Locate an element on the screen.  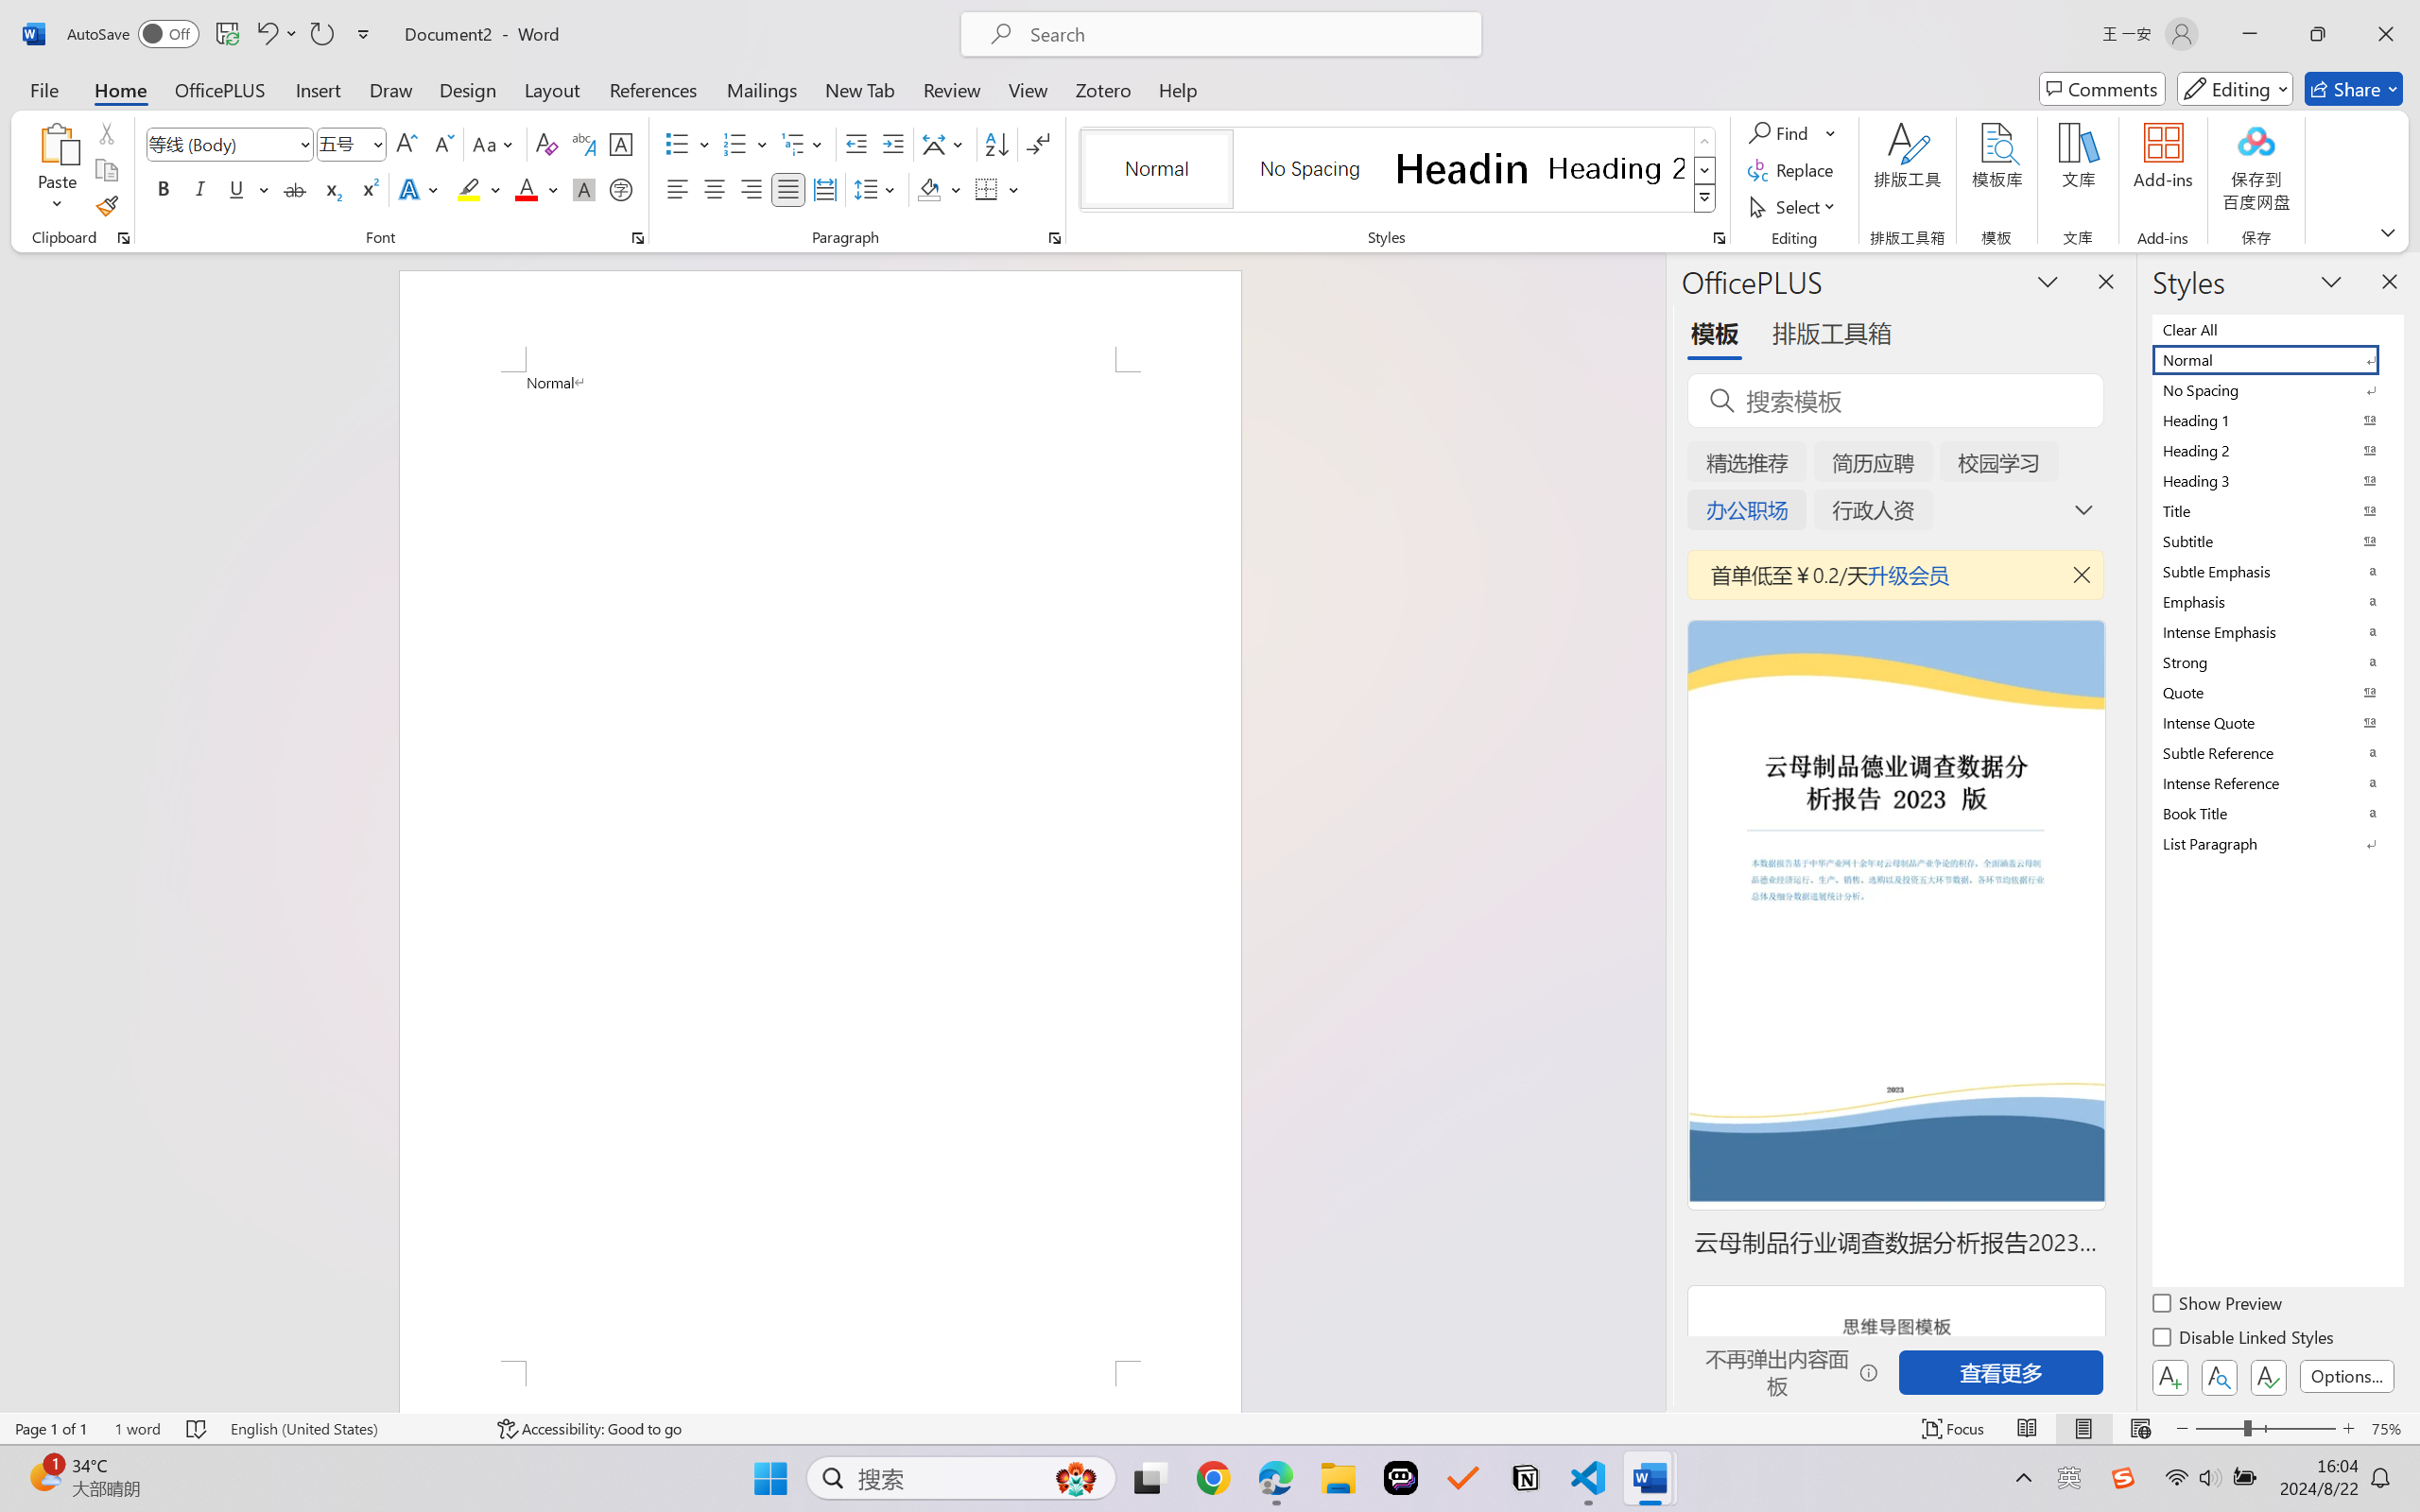
Quick Access Toolbar is located at coordinates (223, 34).